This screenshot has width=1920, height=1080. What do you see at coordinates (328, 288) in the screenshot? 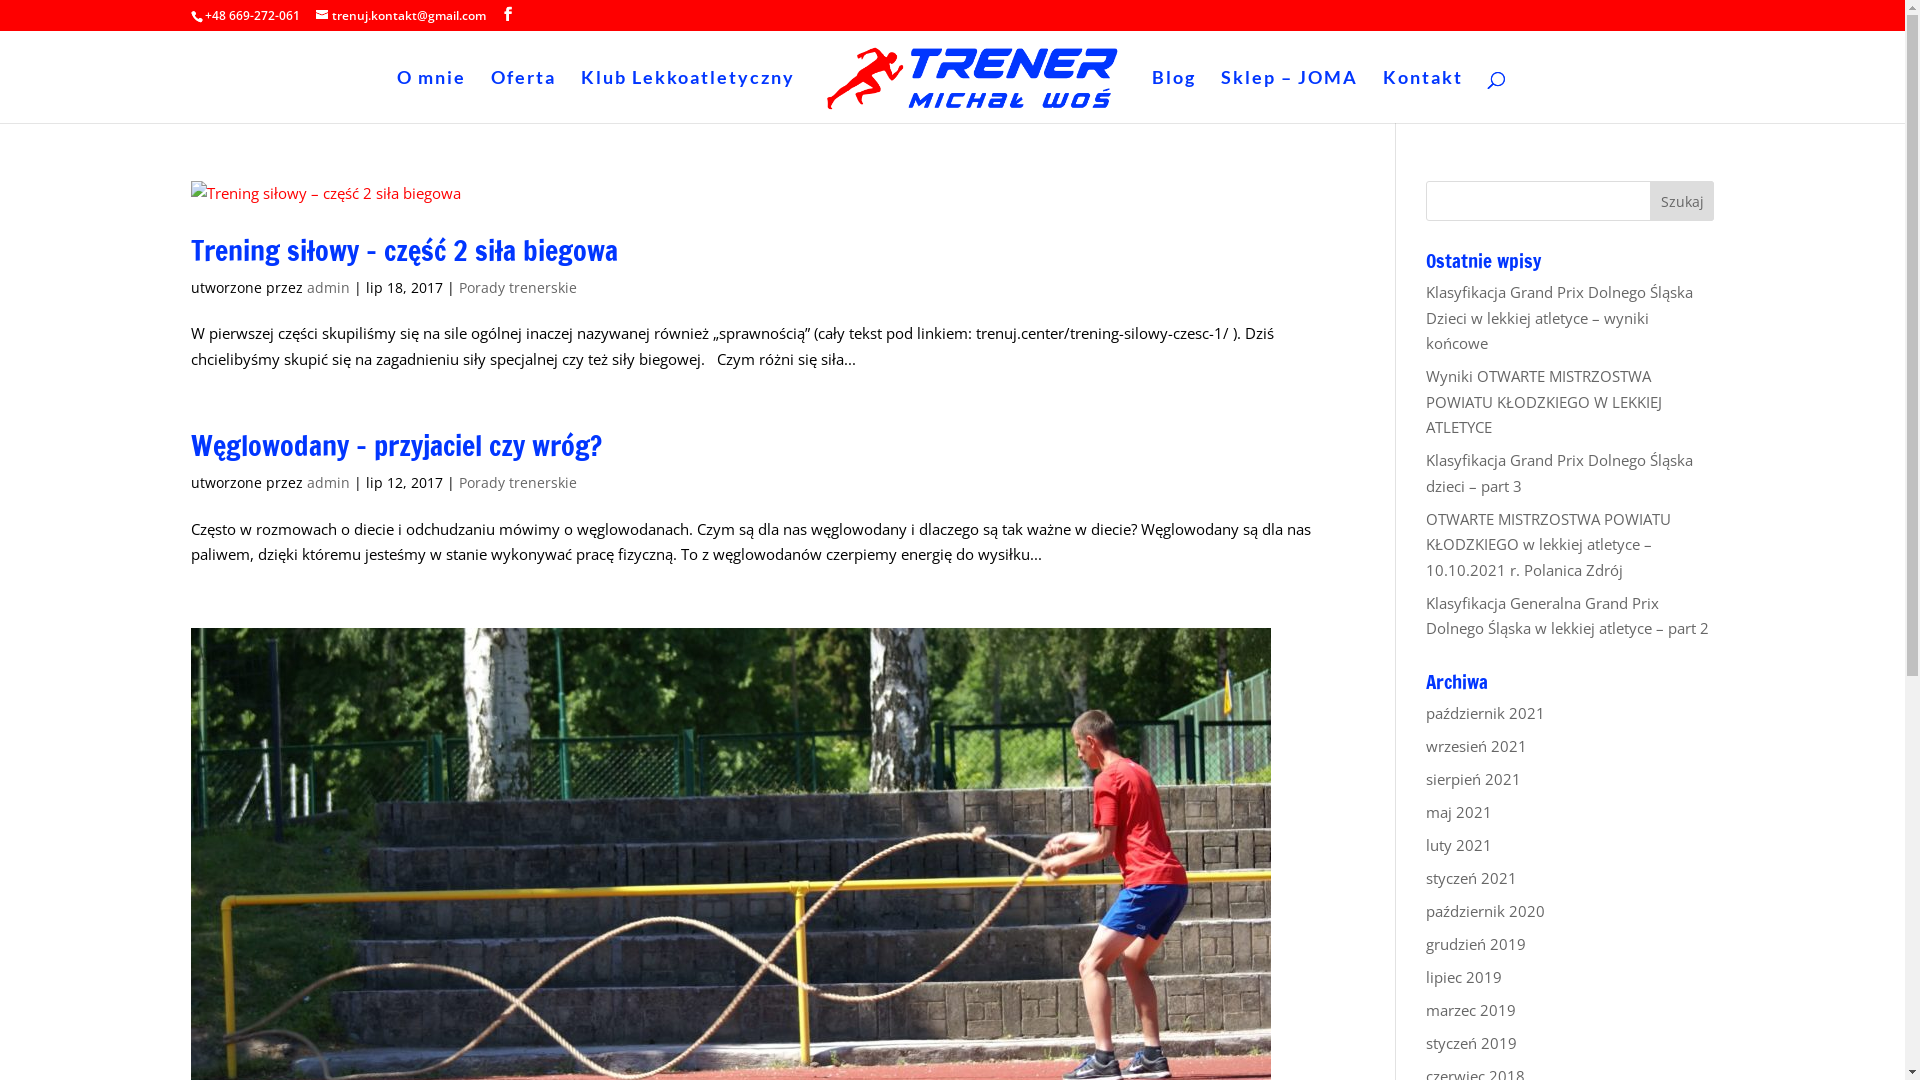
I see `admin` at bounding box center [328, 288].